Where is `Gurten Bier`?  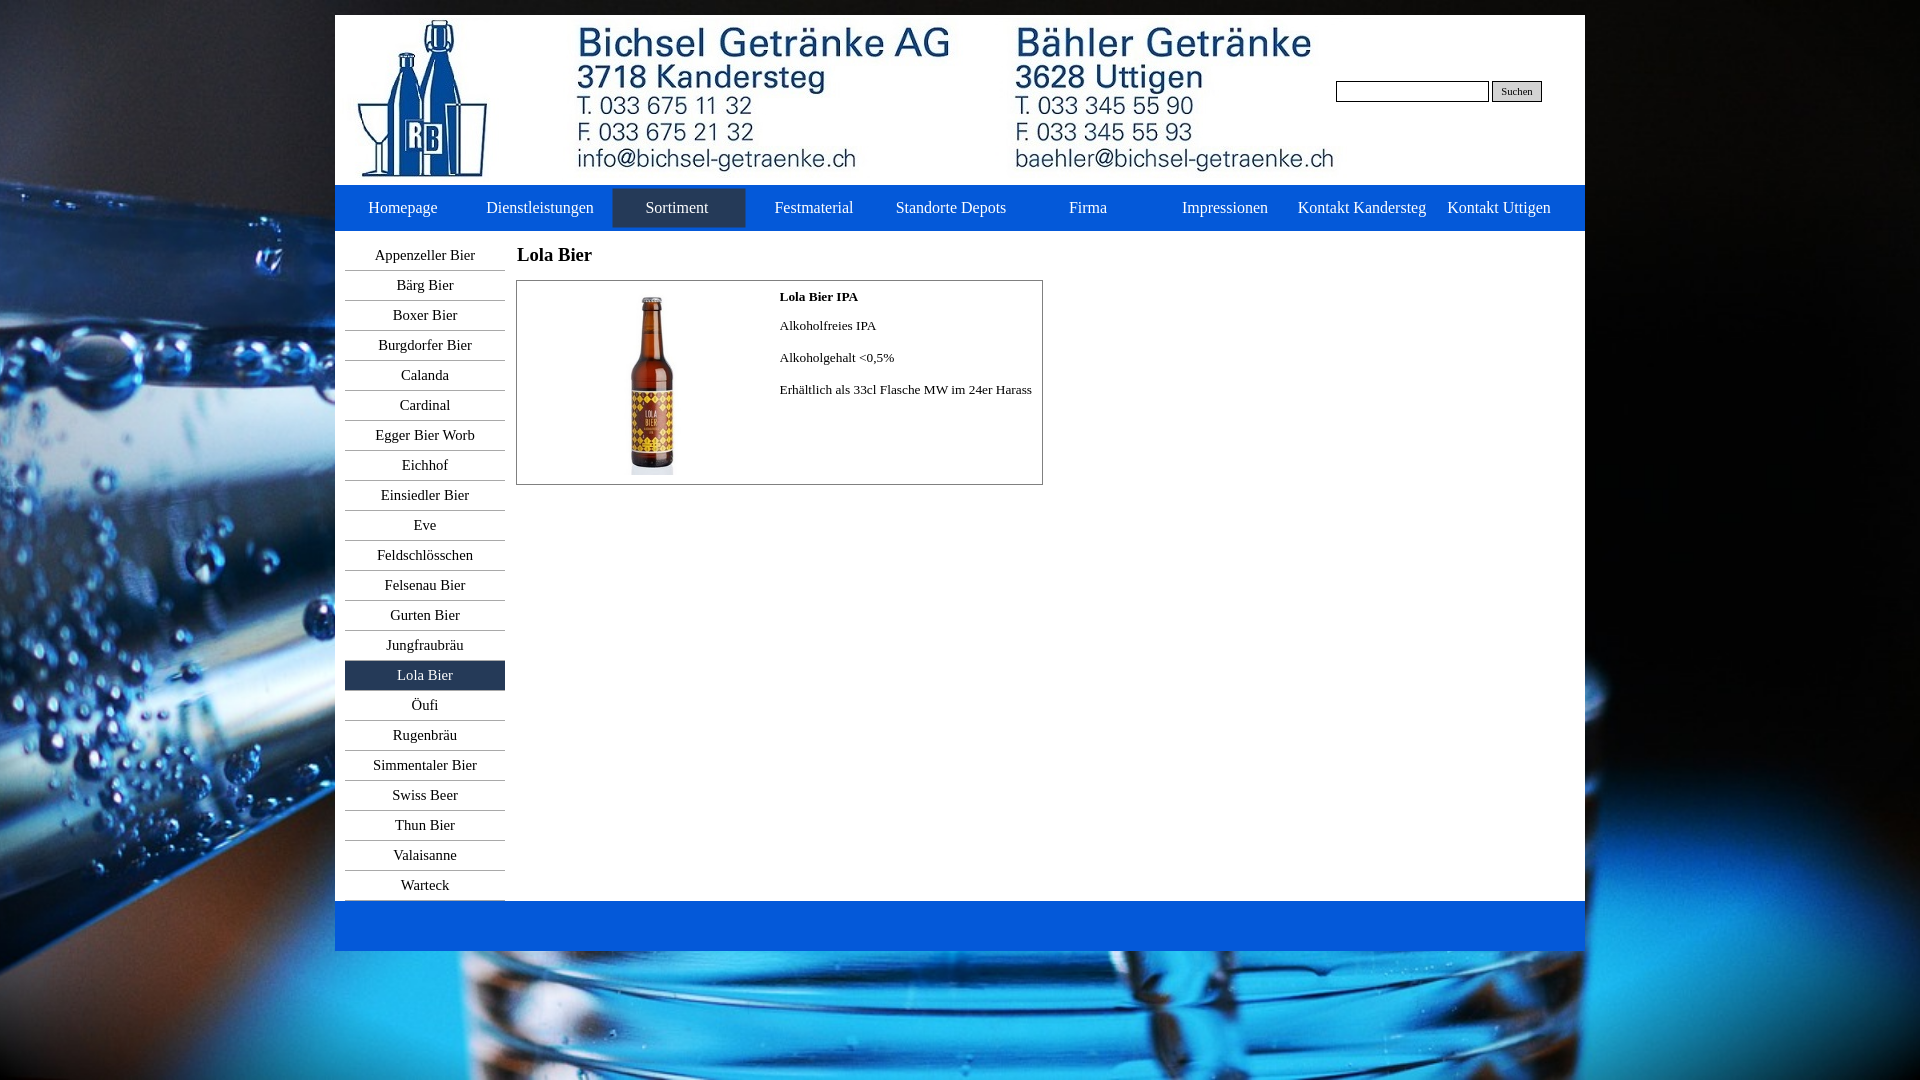
Gurten Bier is located at coordinates (424, 616).